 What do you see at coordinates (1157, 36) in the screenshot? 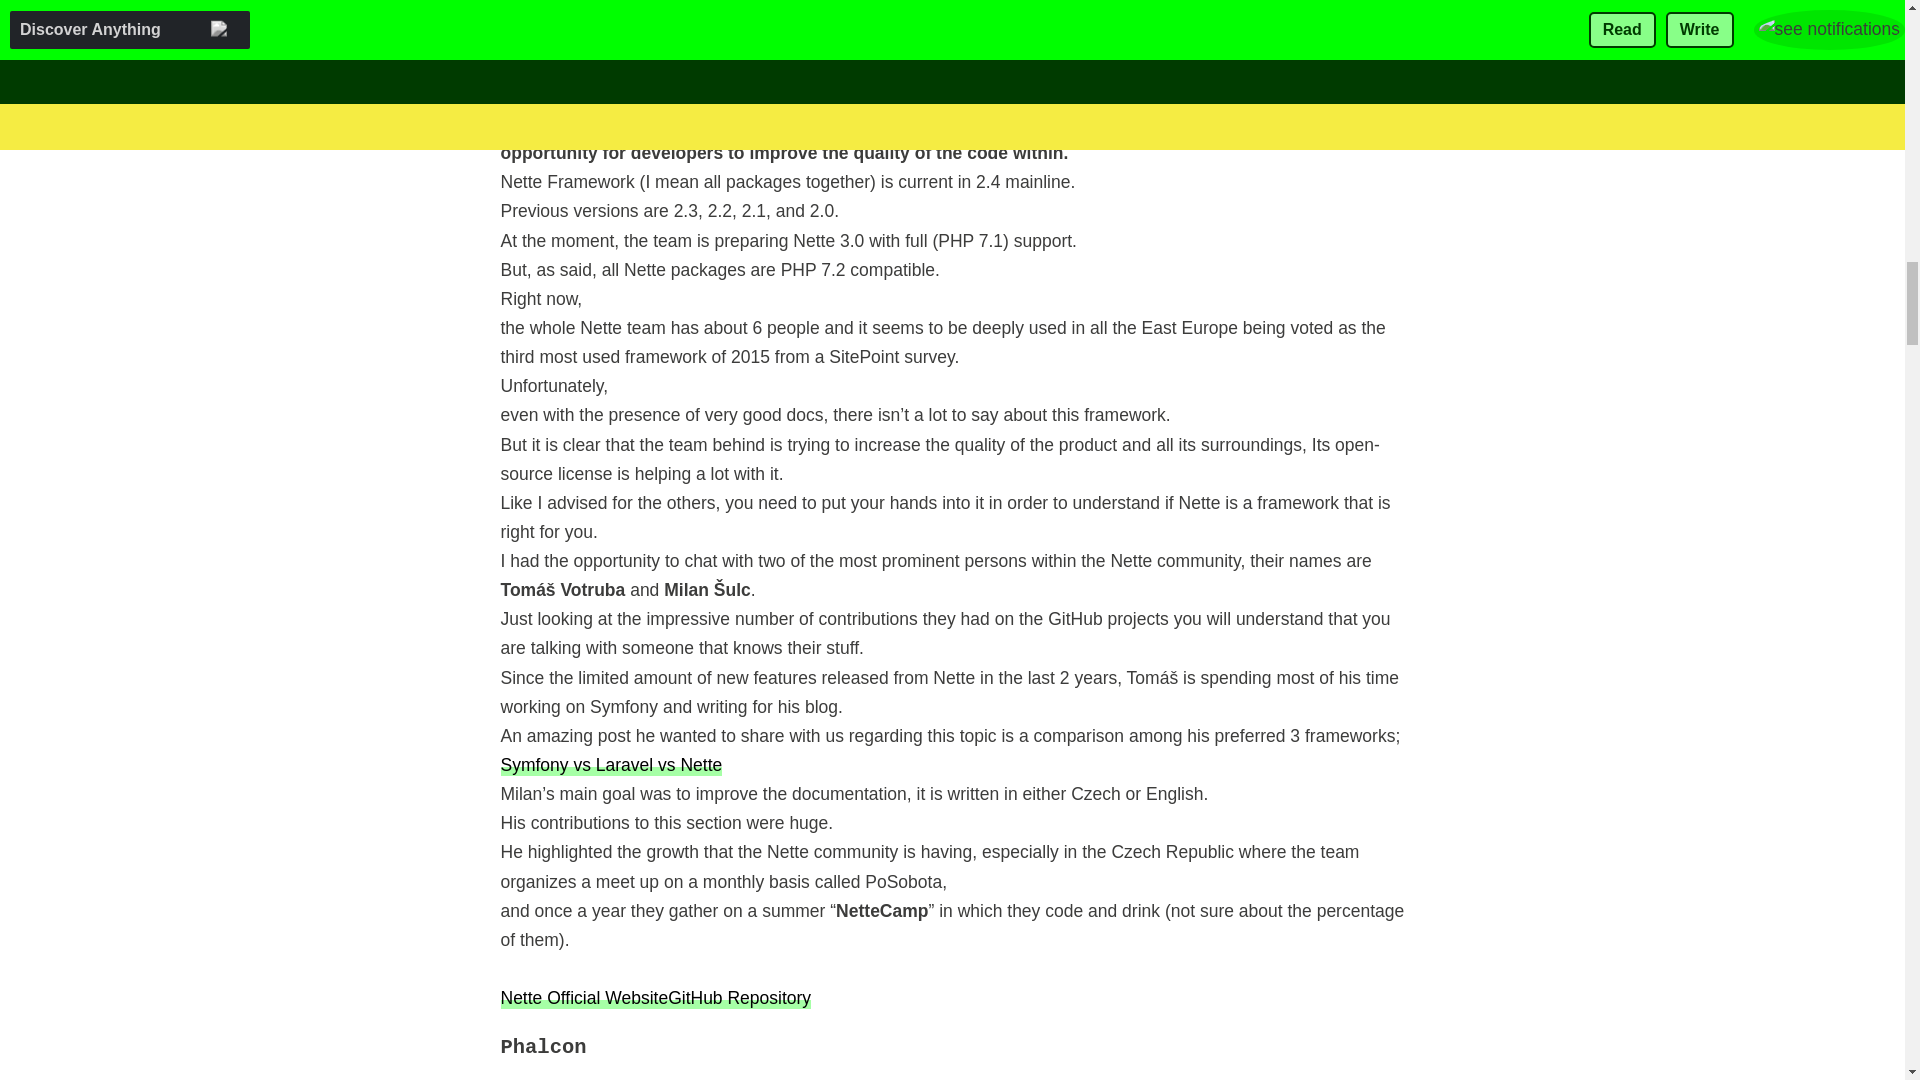
I see `programming` at bounding box center [1157, 36].